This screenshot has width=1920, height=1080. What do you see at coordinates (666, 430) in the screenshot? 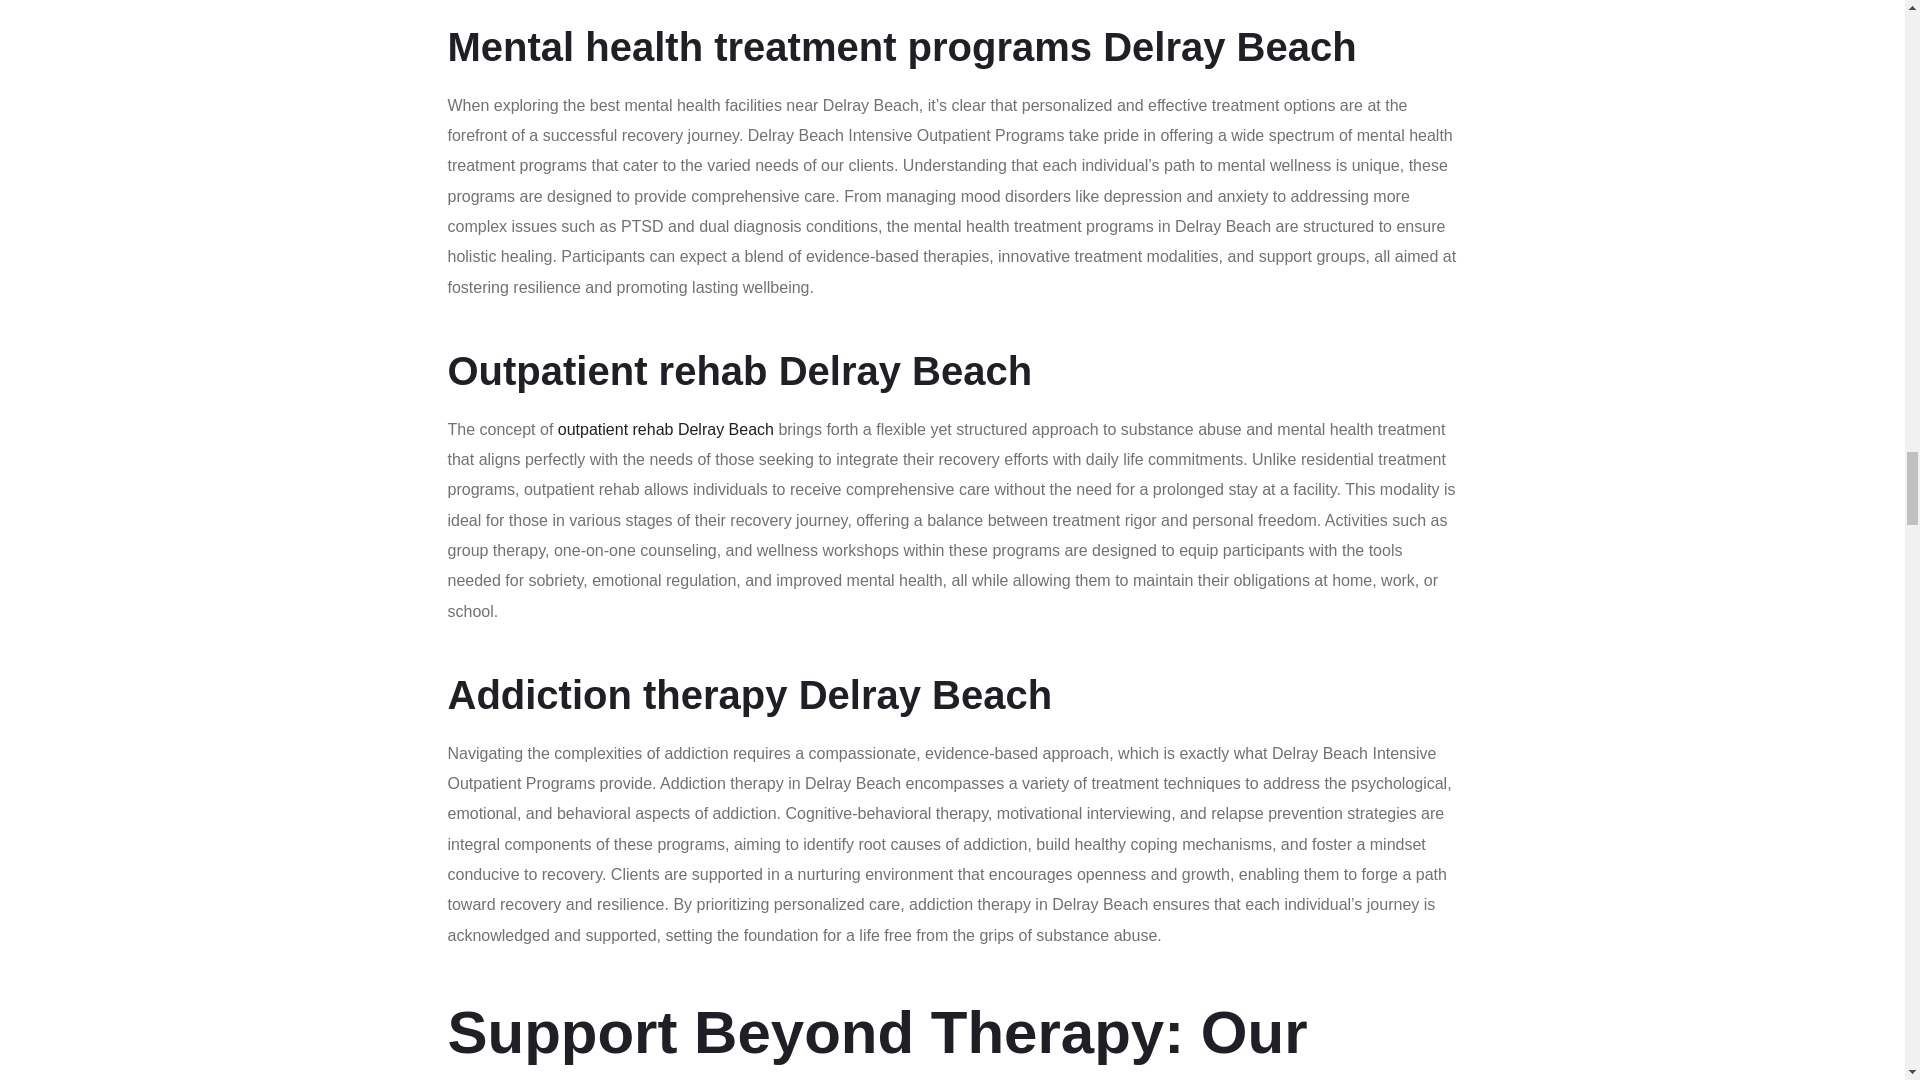
I see `outpatient rehab Delray Beach` at bounding box center [666, 430].